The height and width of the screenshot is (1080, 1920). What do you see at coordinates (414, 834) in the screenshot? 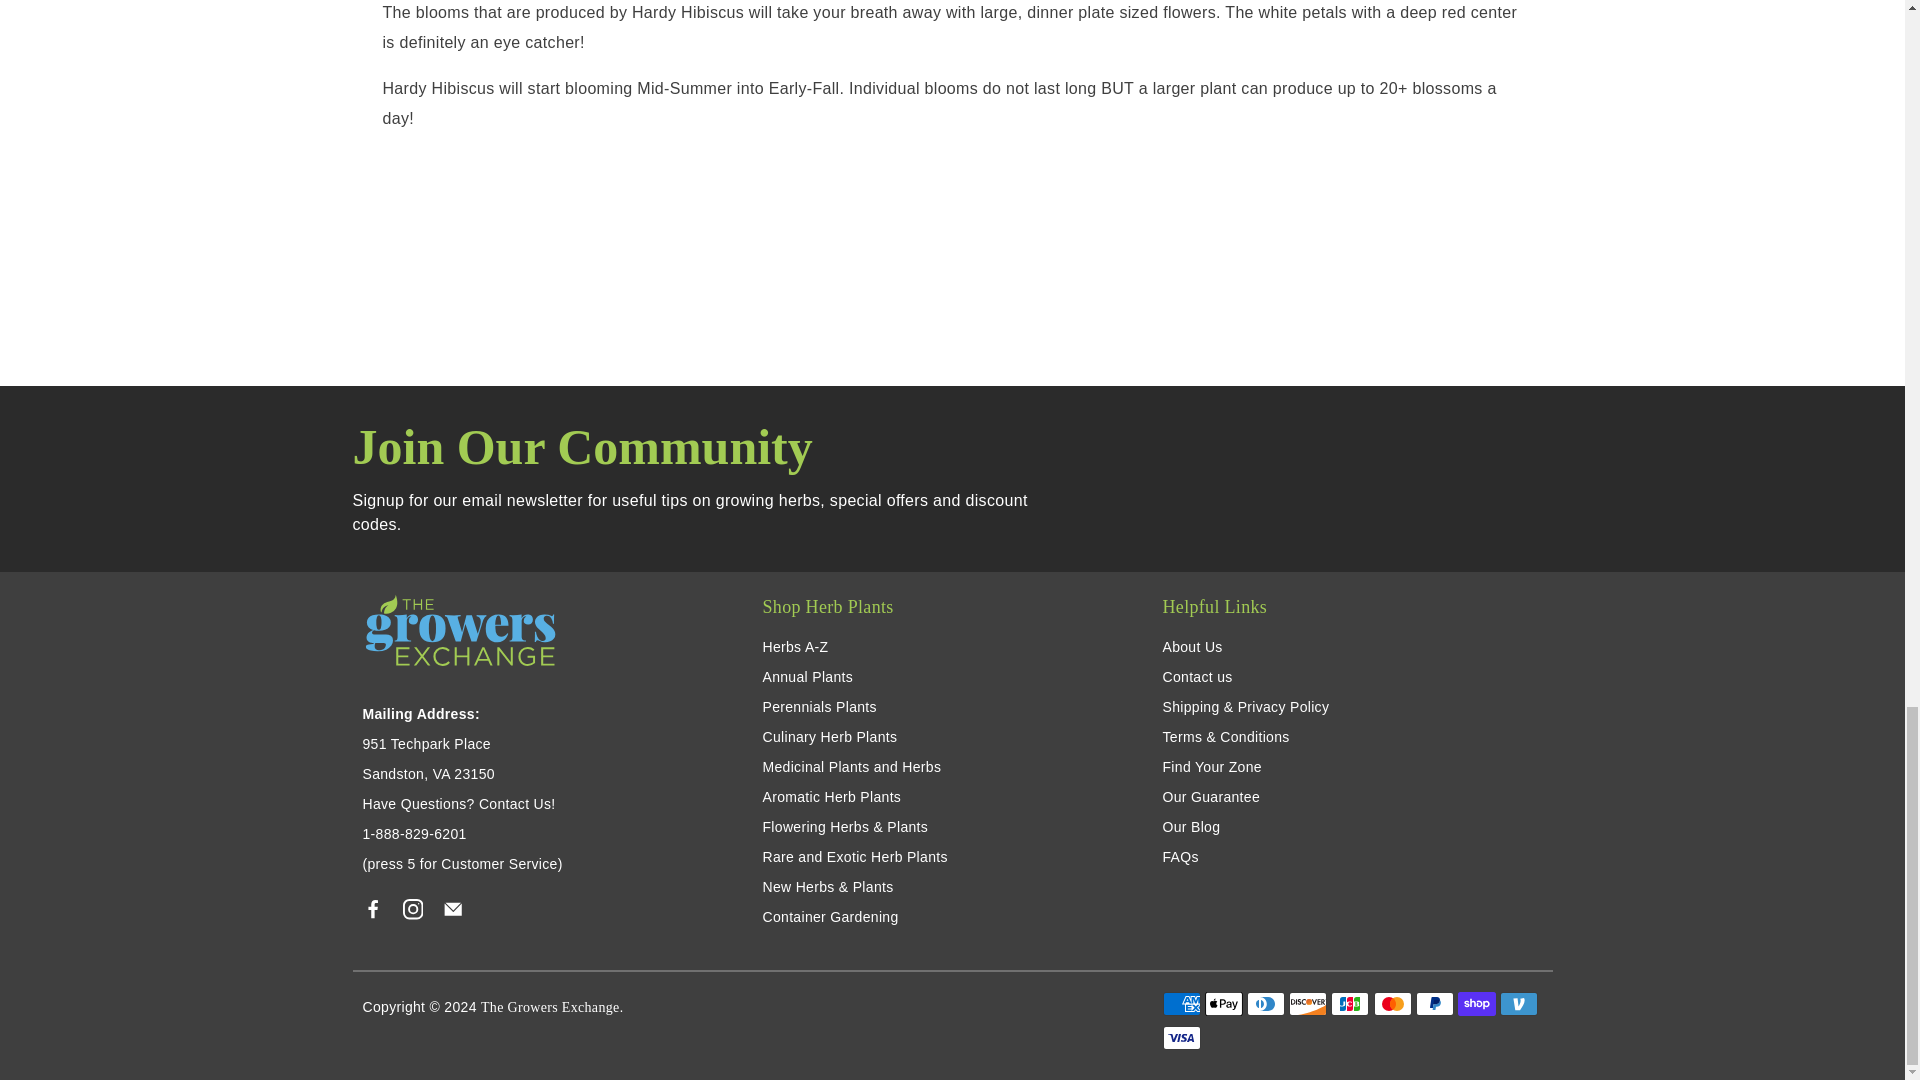
I see `tel:1-888-829-6201` at bounding box center [414, 834].